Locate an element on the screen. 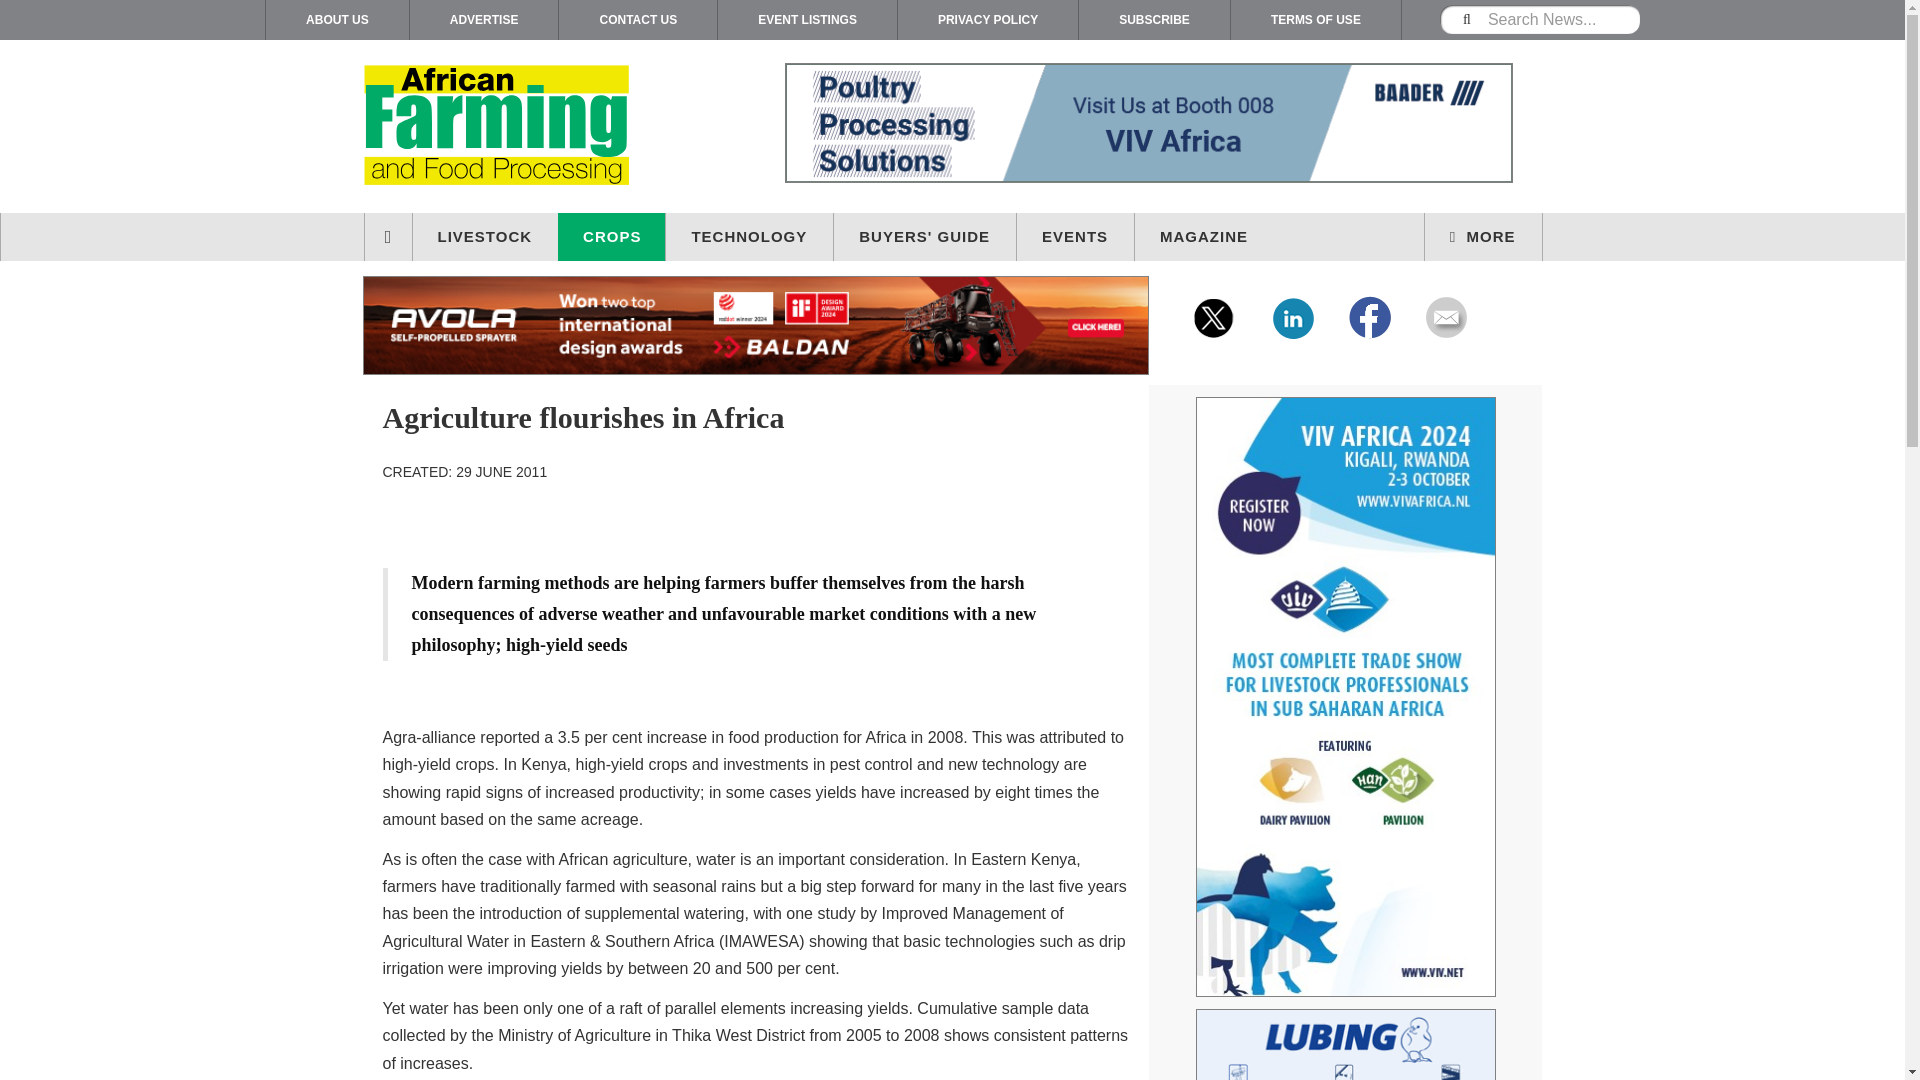 This screenshot has width=1920, height=1080. BUYERS' GUIDE is located at coordinates (924, 236).